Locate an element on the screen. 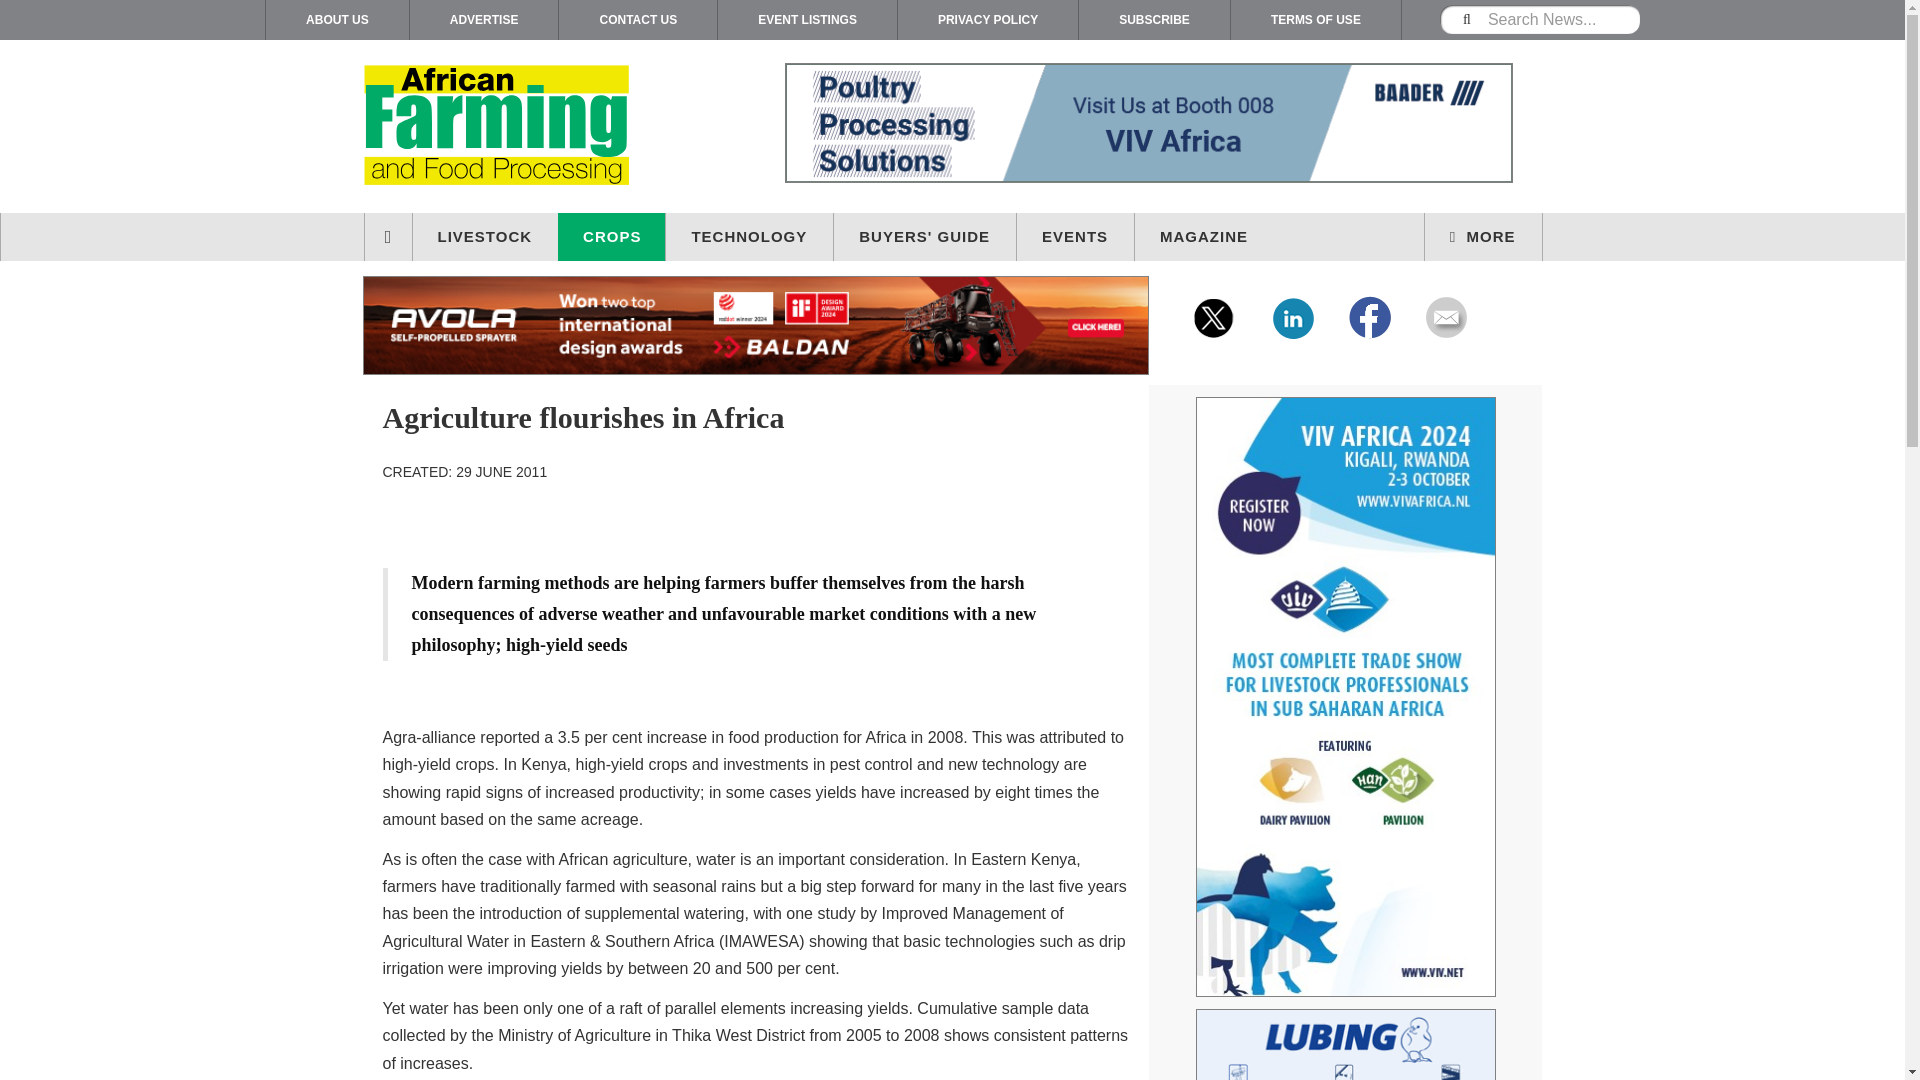 This screenshot has width=1920, height=1080. BUYERS' GUIDE is located at coordinates (924, 236).